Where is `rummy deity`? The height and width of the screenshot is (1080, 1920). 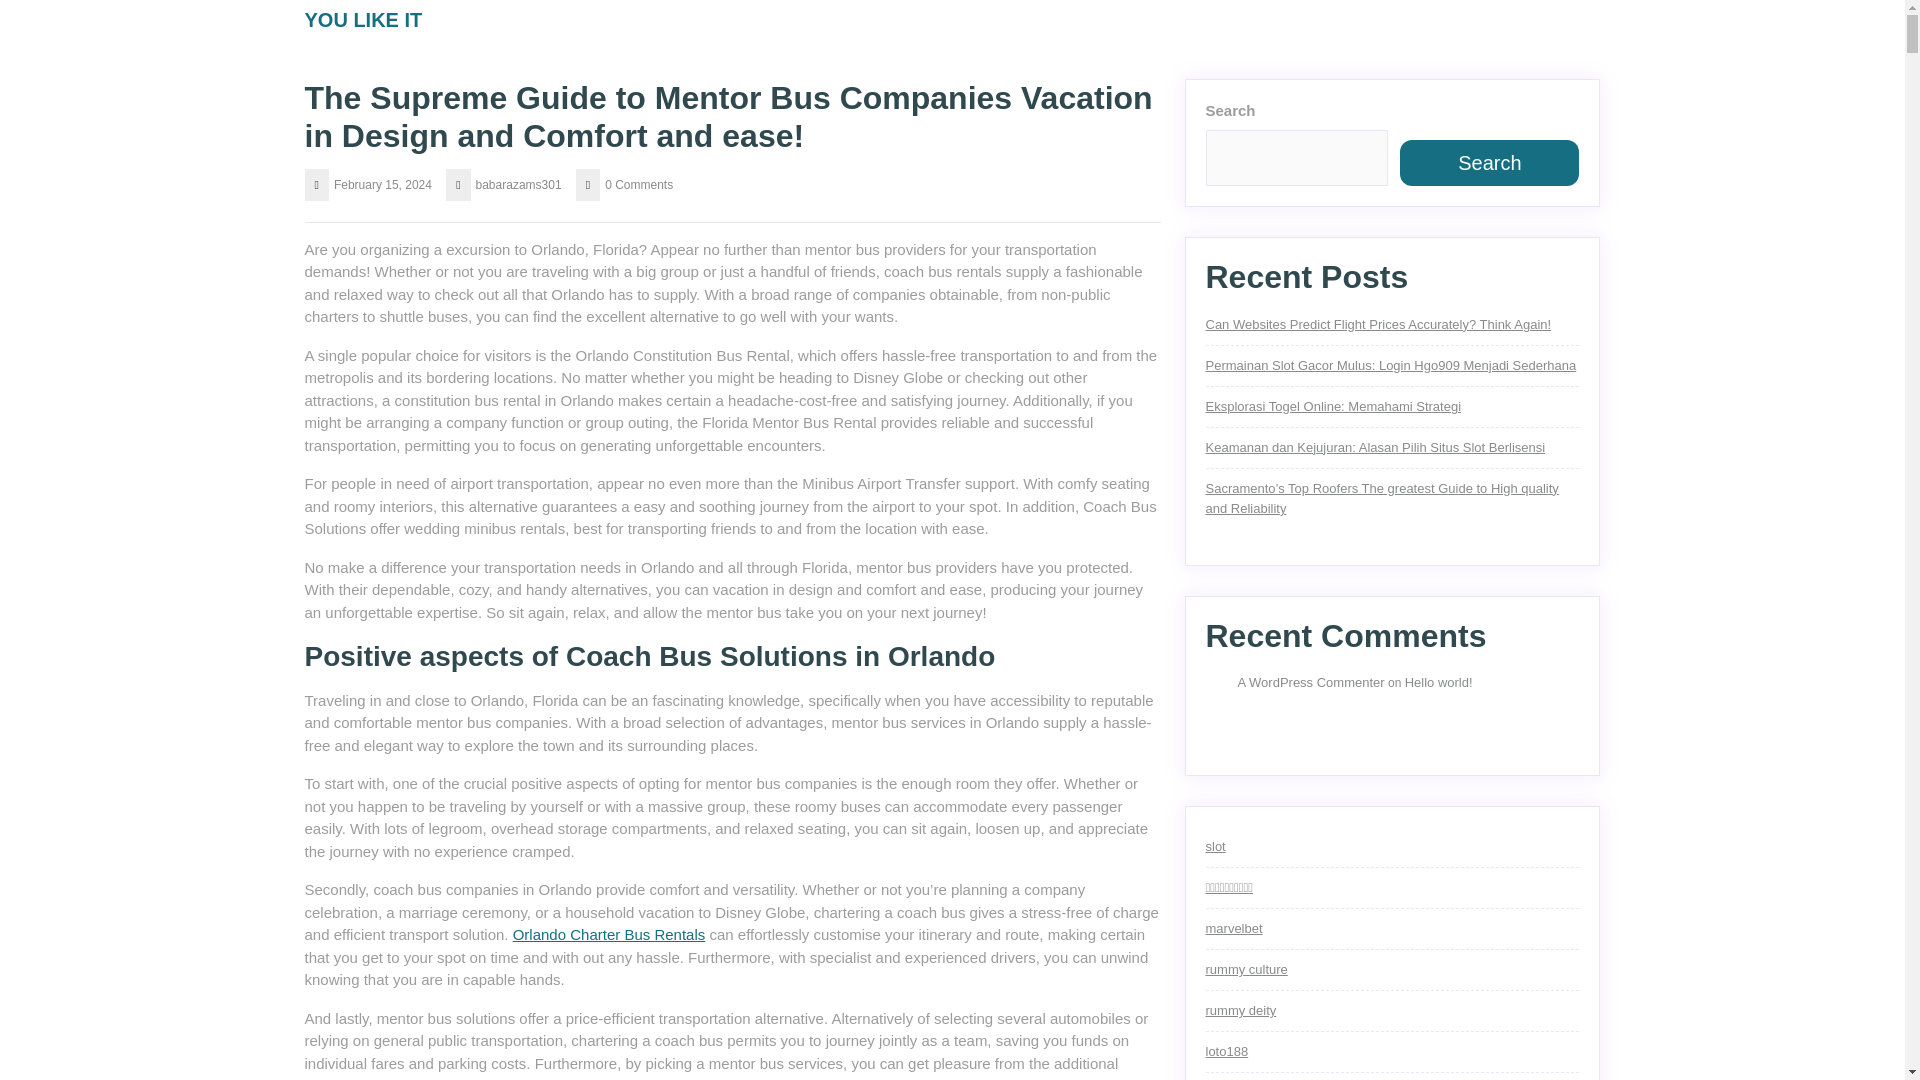
rummy deity is located at coordinates (1240, 1010).